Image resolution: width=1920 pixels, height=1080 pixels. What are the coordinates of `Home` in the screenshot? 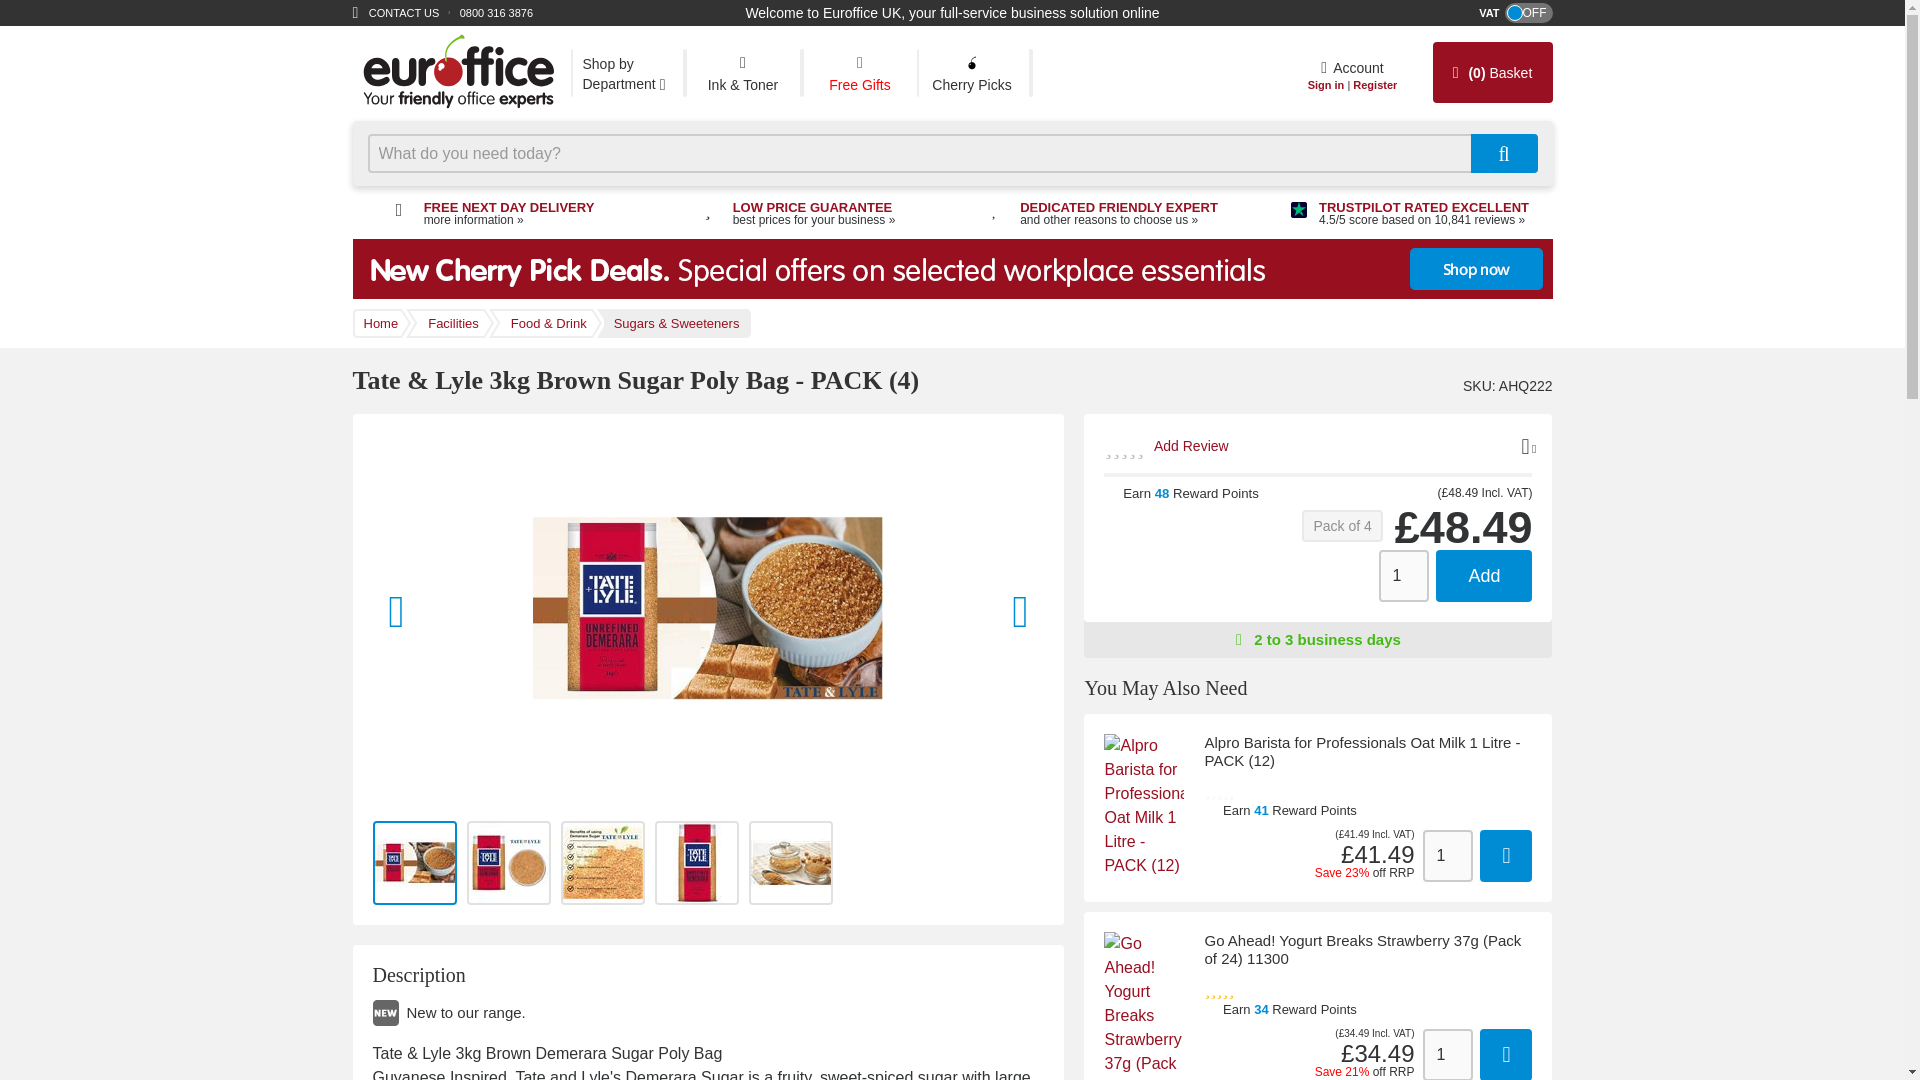 It's located at (456, 72).